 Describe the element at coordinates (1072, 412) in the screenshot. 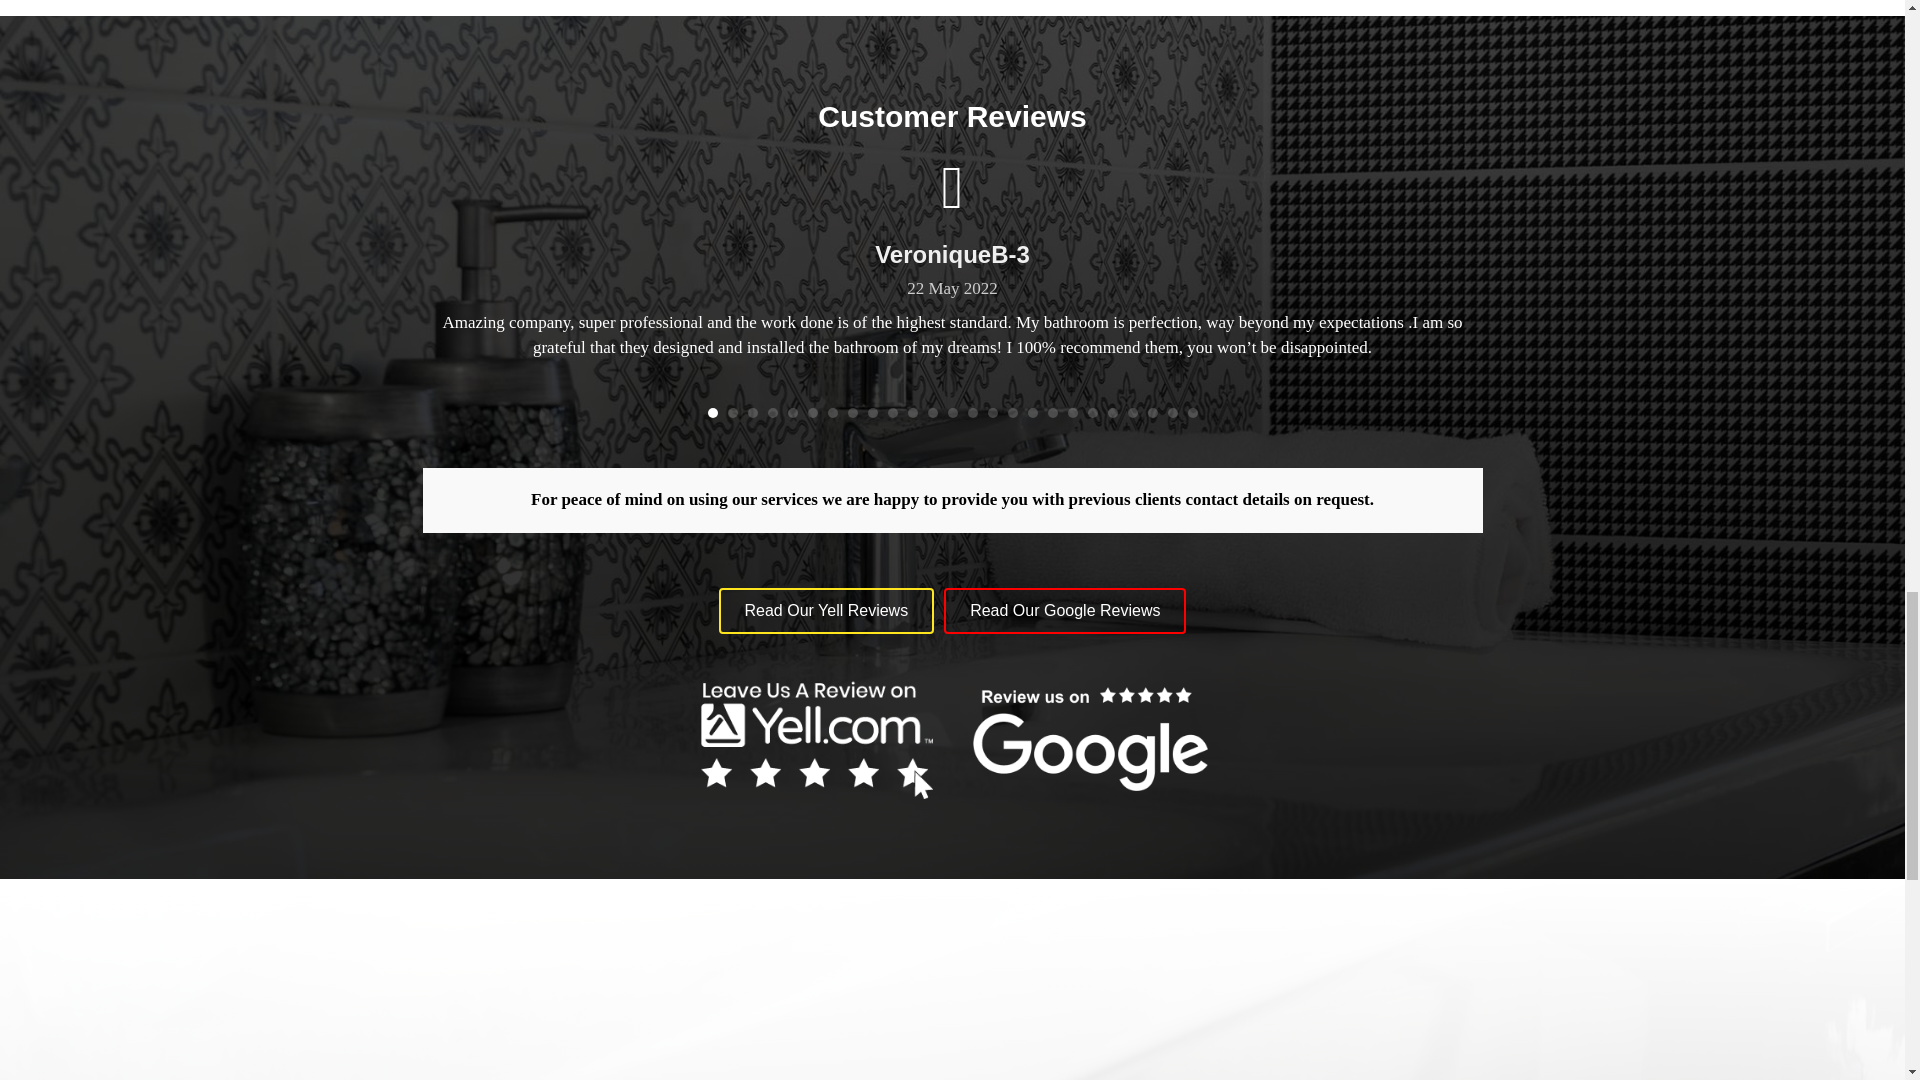

I see `19` at that location.